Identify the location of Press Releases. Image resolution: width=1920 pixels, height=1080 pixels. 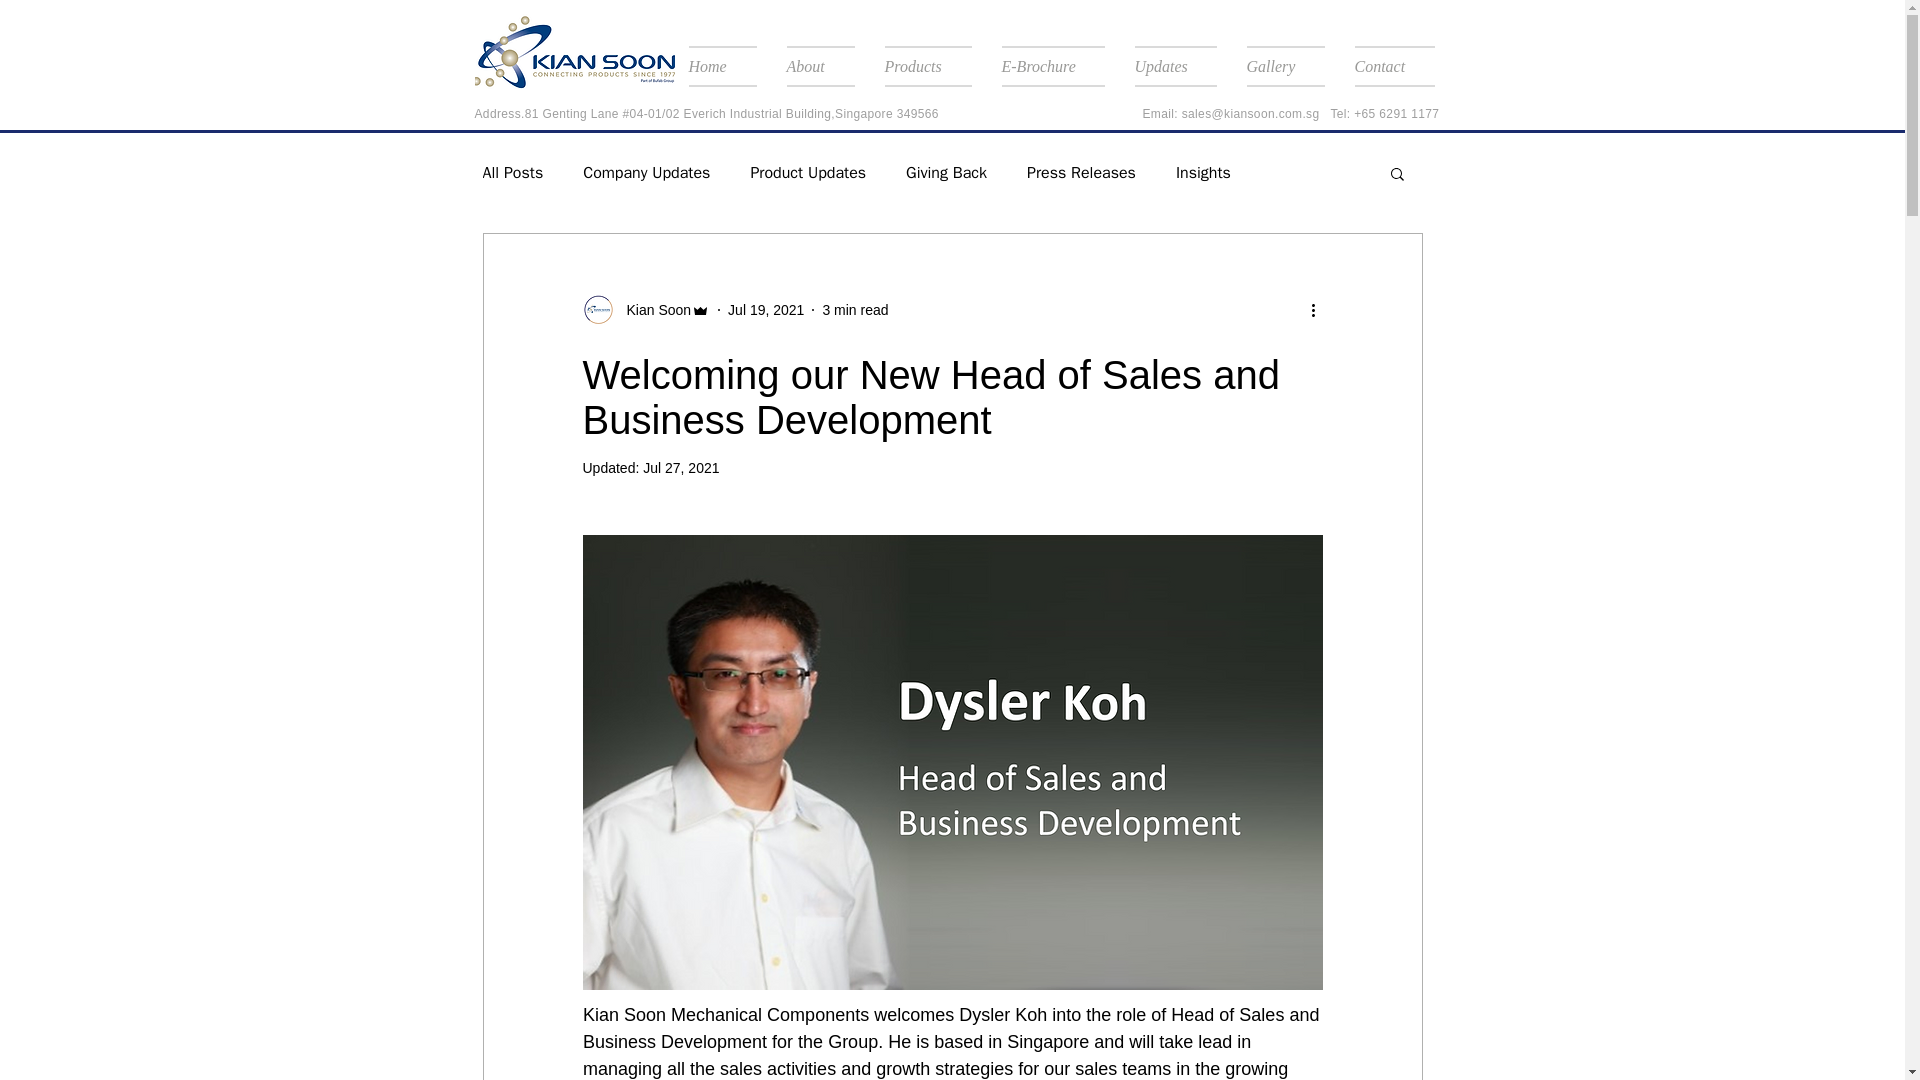
(1082, 172).